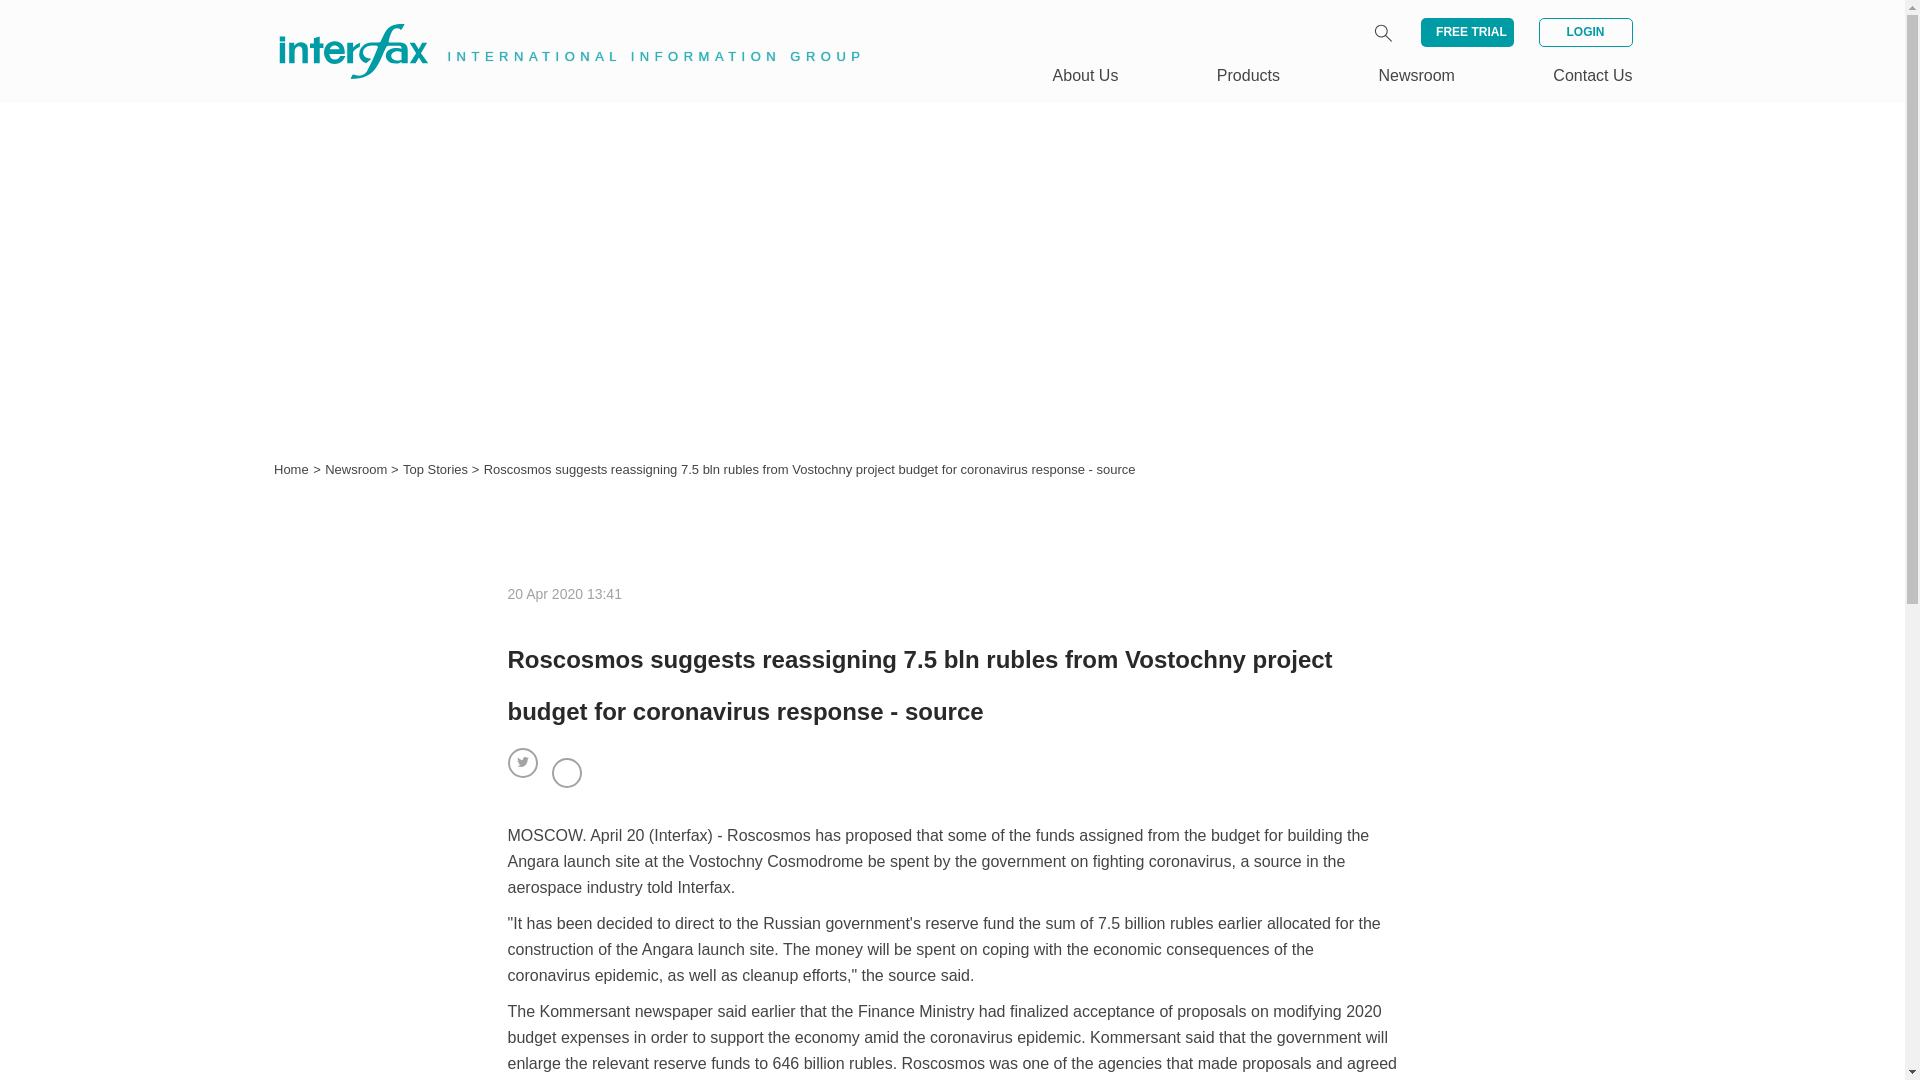 The width and height of the screenshot is (1920, 1080). Describe the element at coordinates (556, 28) in the screenshot. I see `INTERNATIONAL INFORMATION GROUP` at that location.